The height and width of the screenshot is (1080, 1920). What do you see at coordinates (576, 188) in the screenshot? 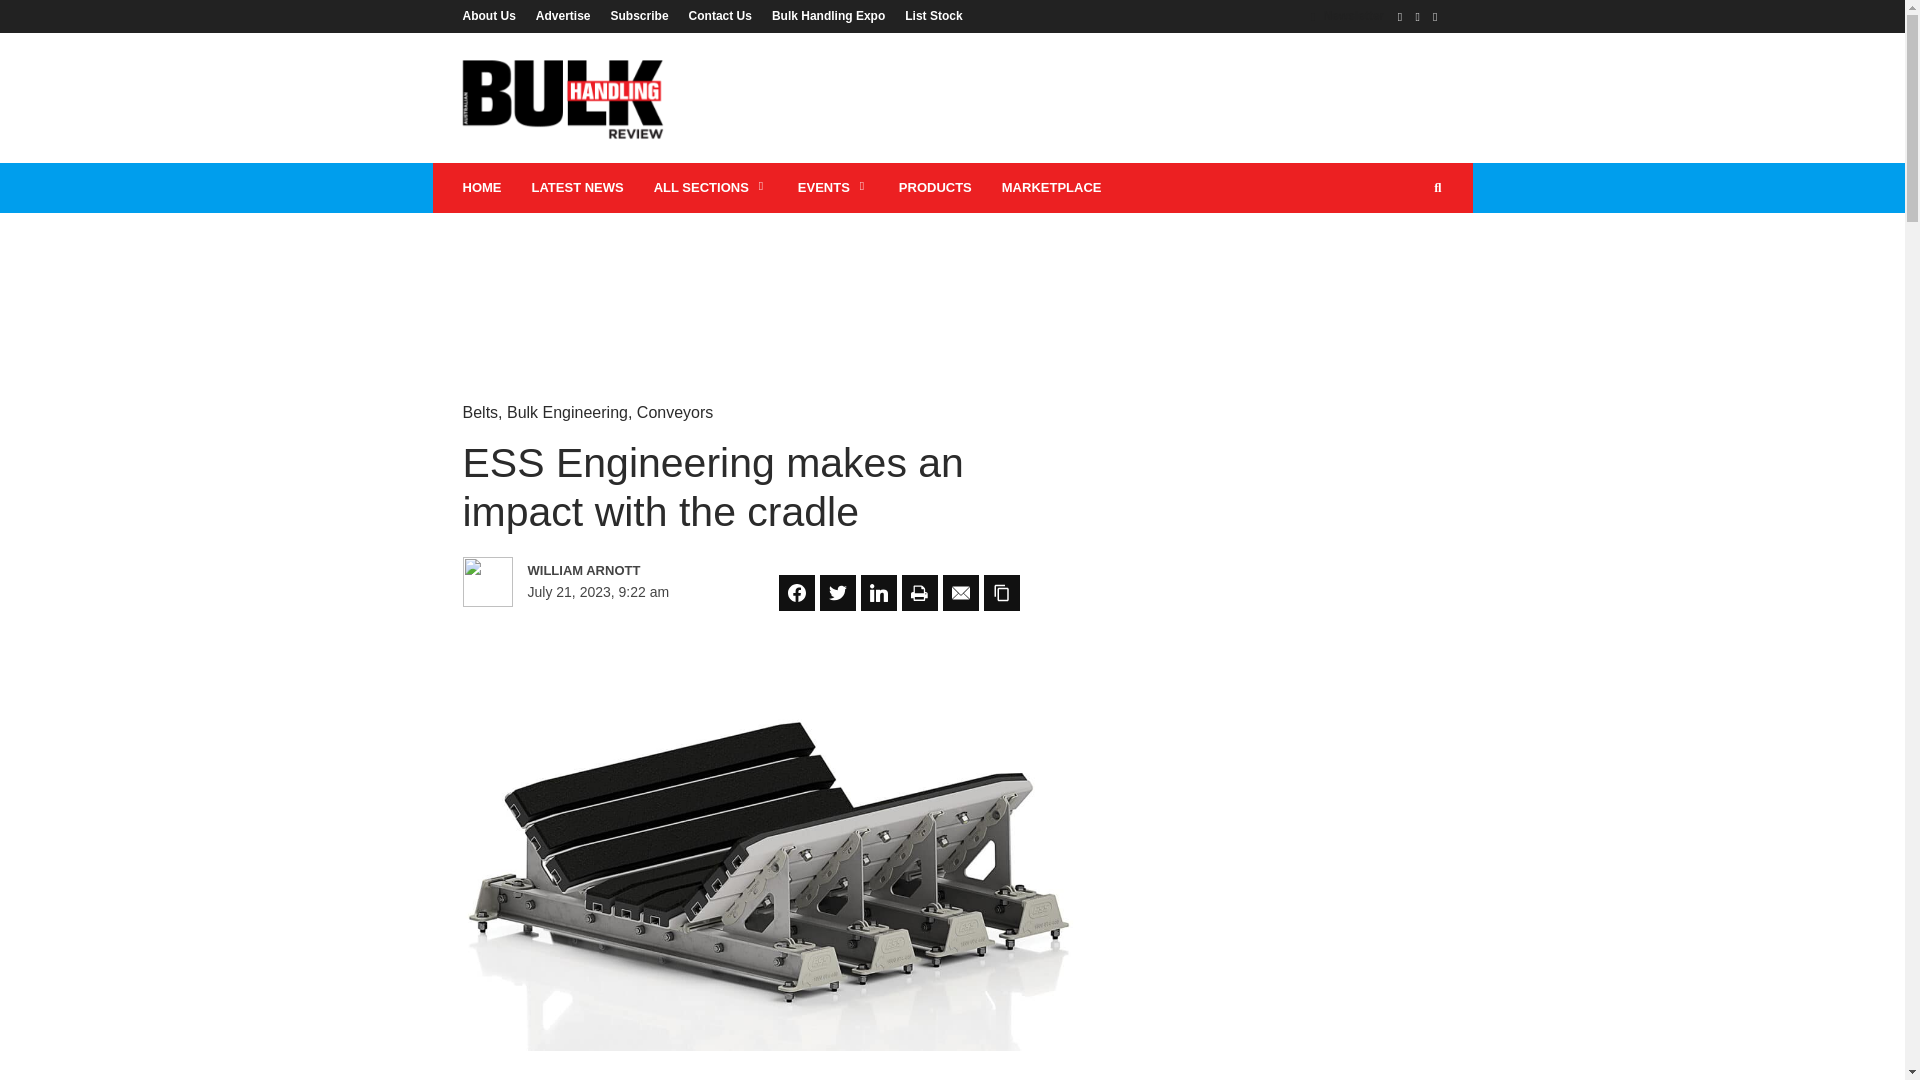
I see `LATEST NEWS` at bounding box center [576, 188].